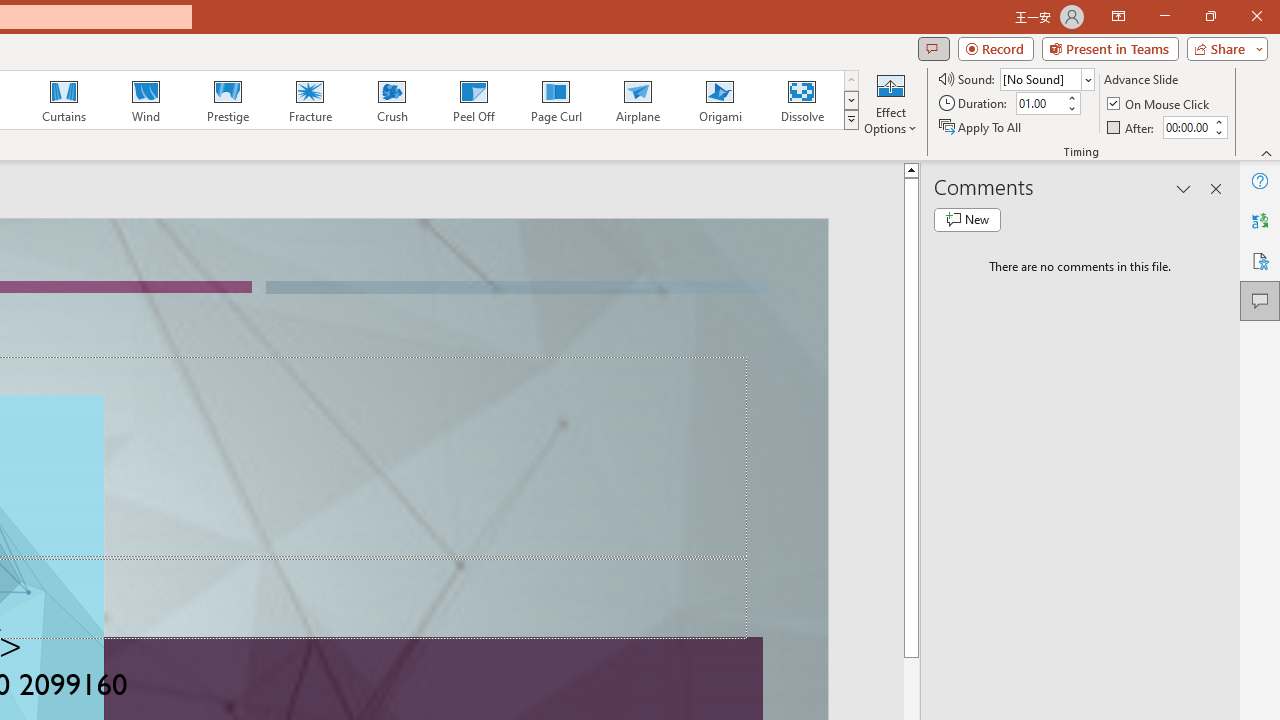  Describe the element at coordinates (1132, 126) in the screenshot. I see `After` at that location.